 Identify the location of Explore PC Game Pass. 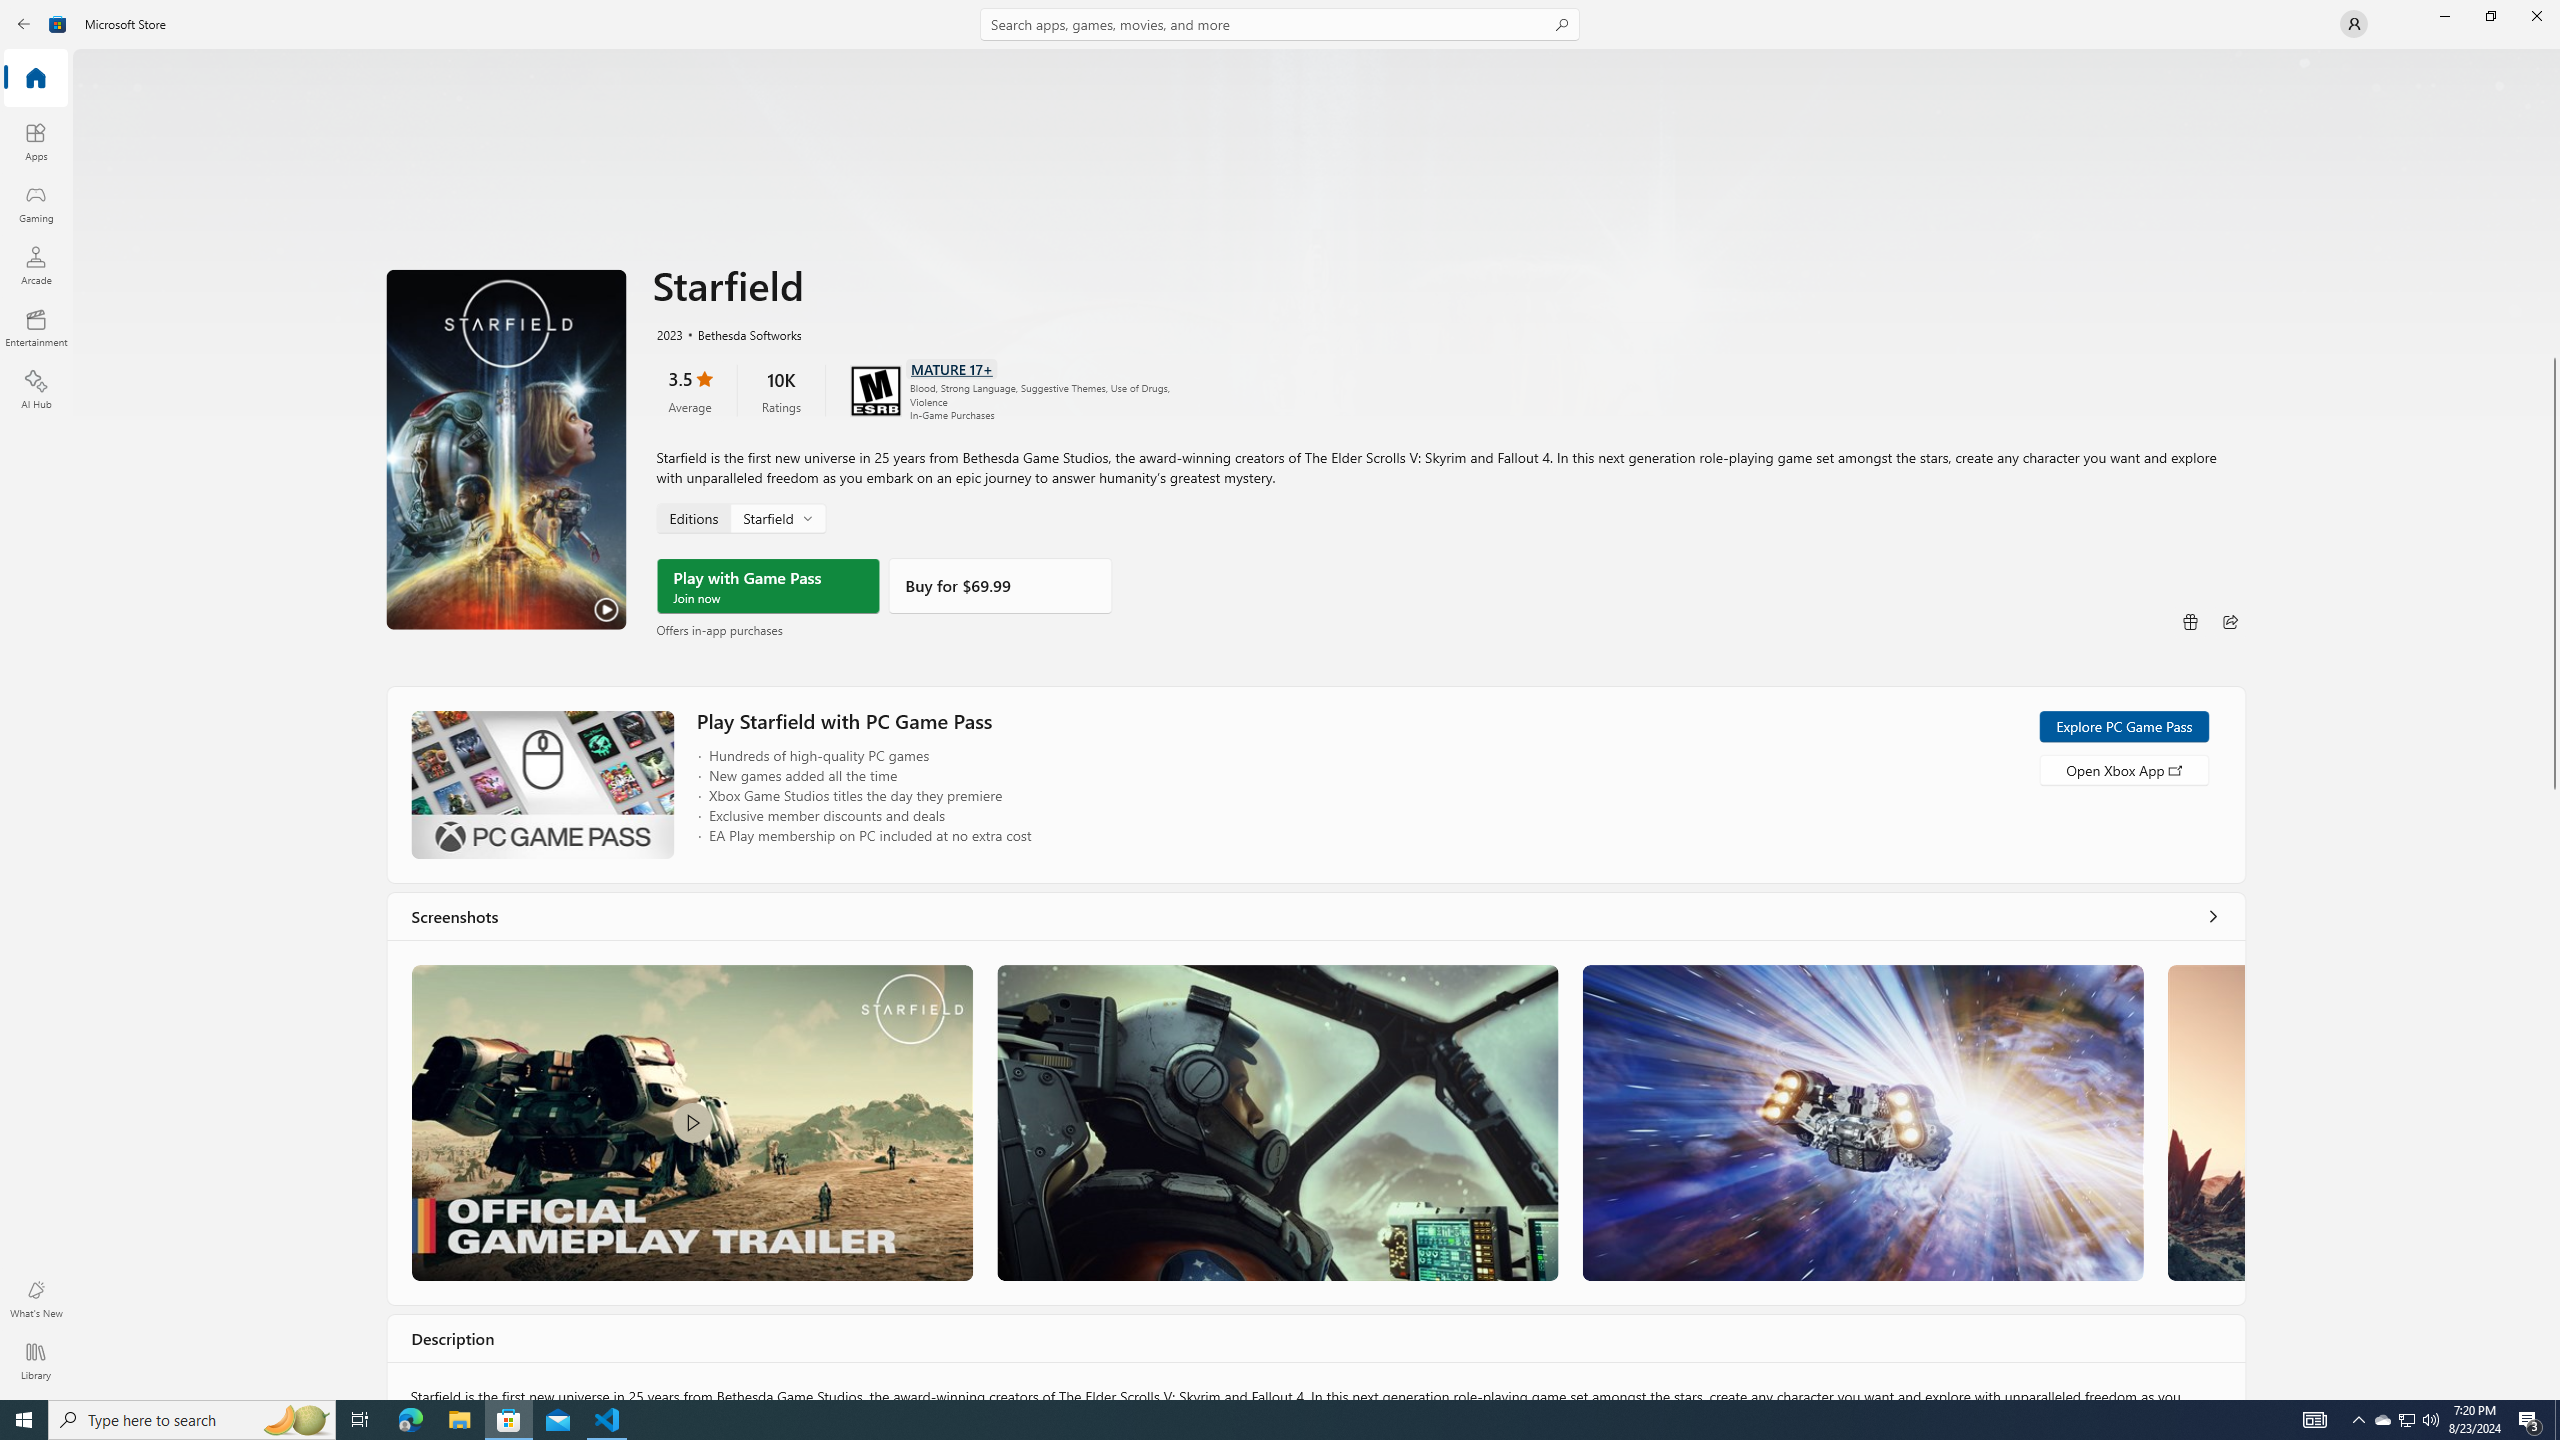
(2123, 726).